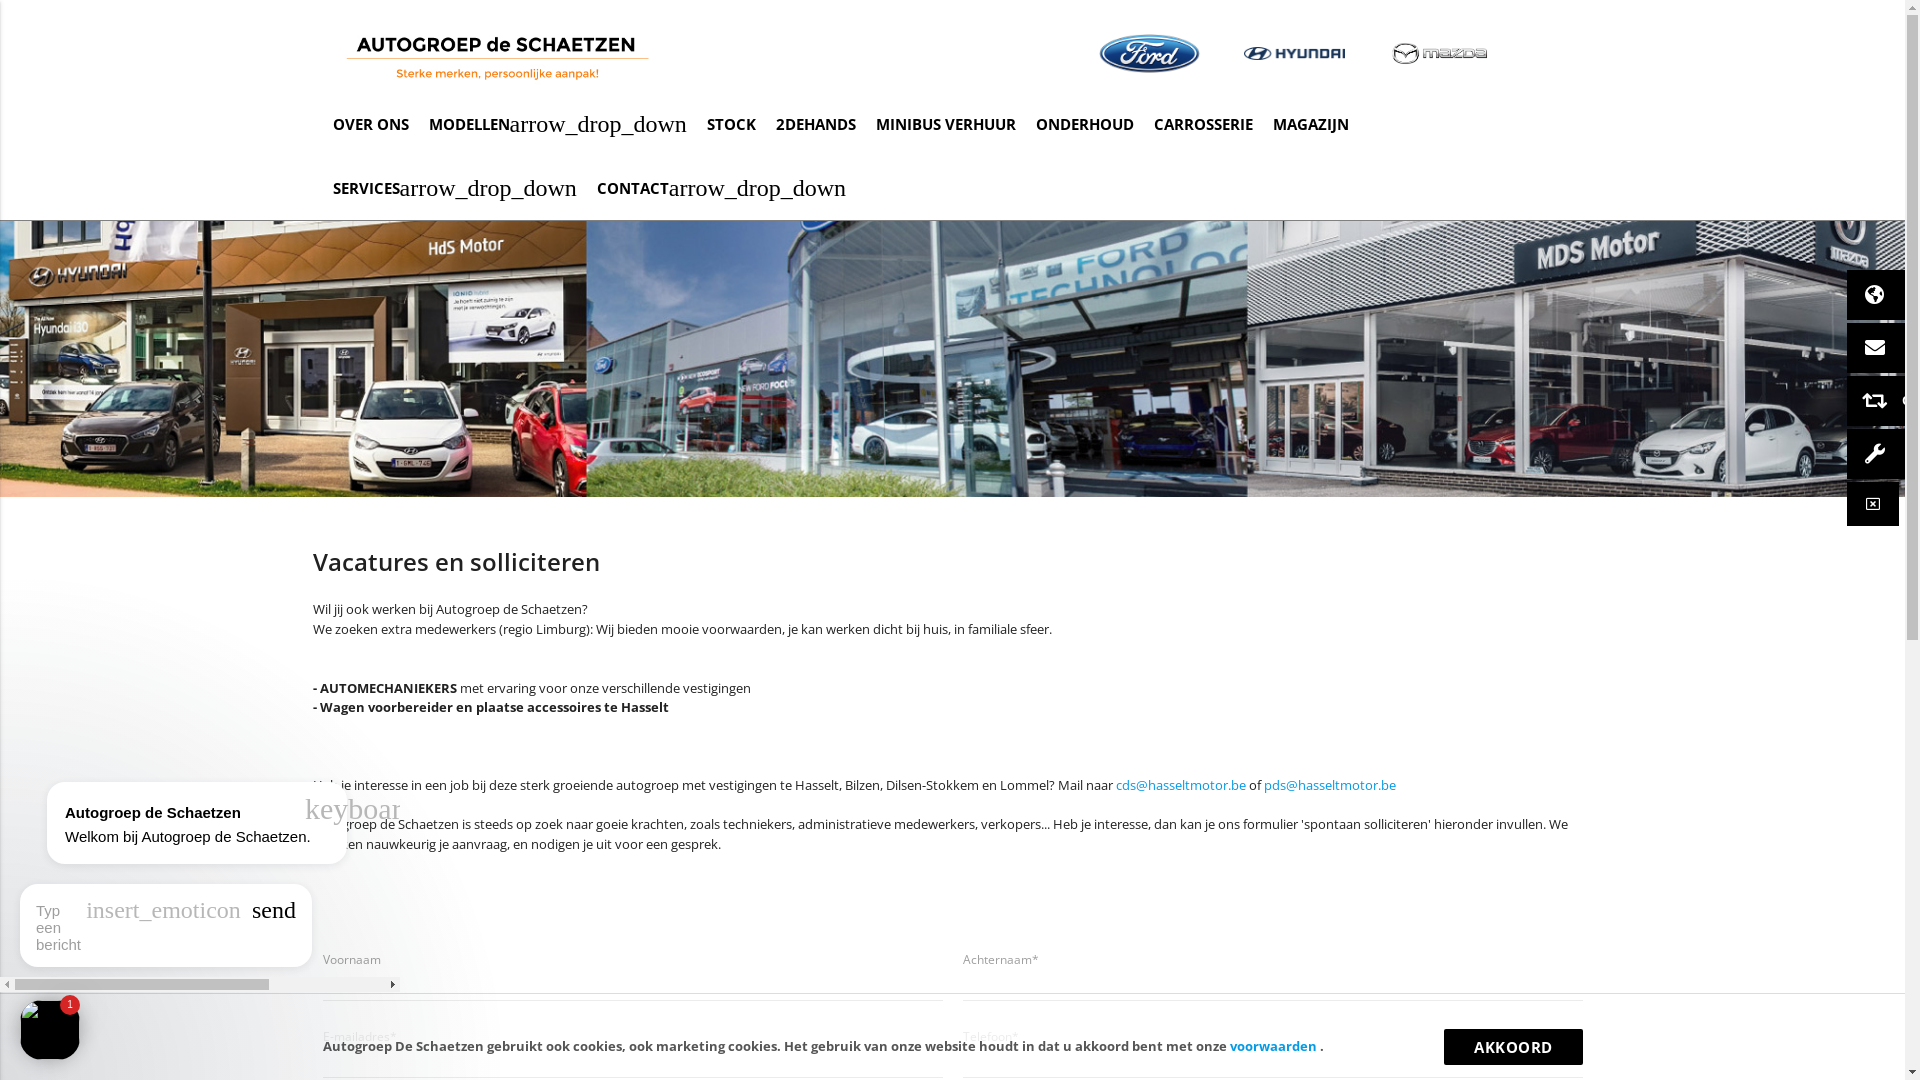 Image resolution: width=1920 pixels, height=1080 pixels. Describe the element at coordinates (722, 188) in the screenshot. I see `CONTACT
arrow_drop_down` at that location.